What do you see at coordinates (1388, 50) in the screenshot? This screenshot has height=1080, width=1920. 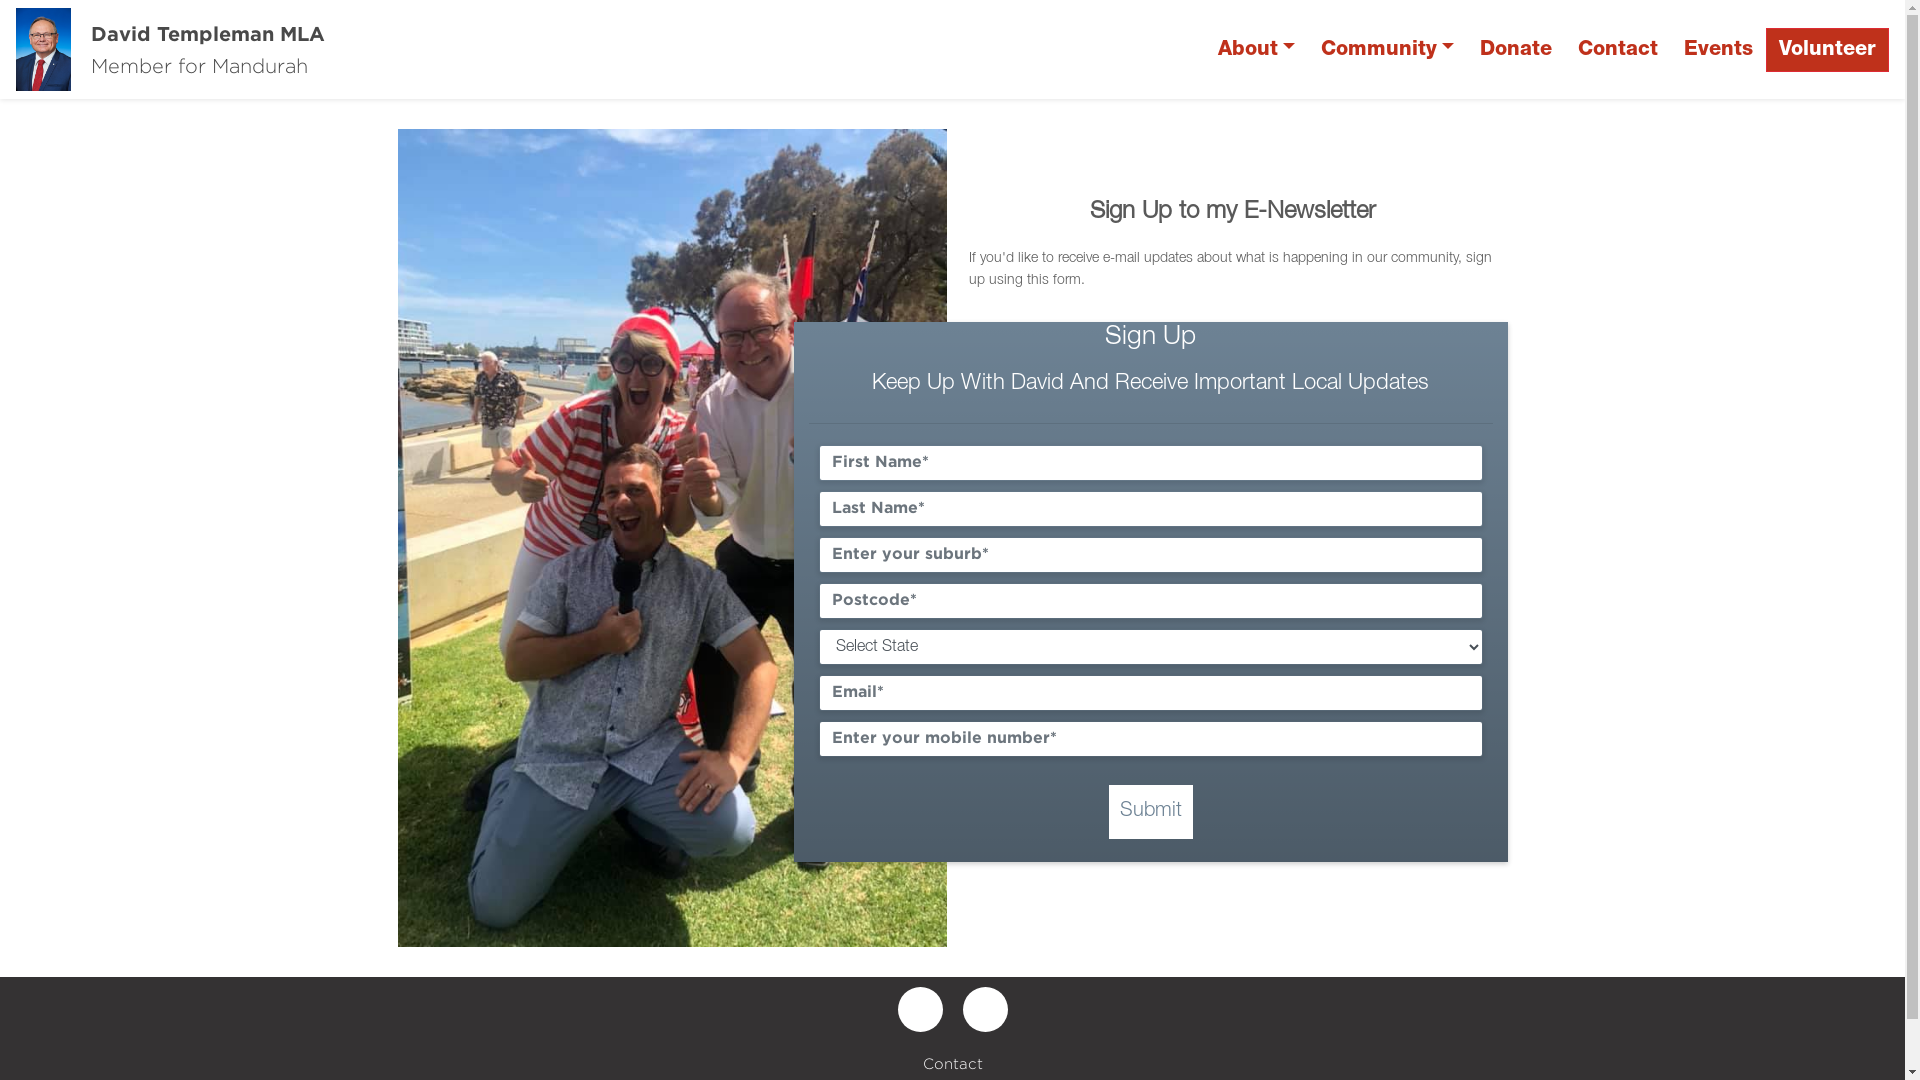 I see `Community` at bounding box center [1388, 50].